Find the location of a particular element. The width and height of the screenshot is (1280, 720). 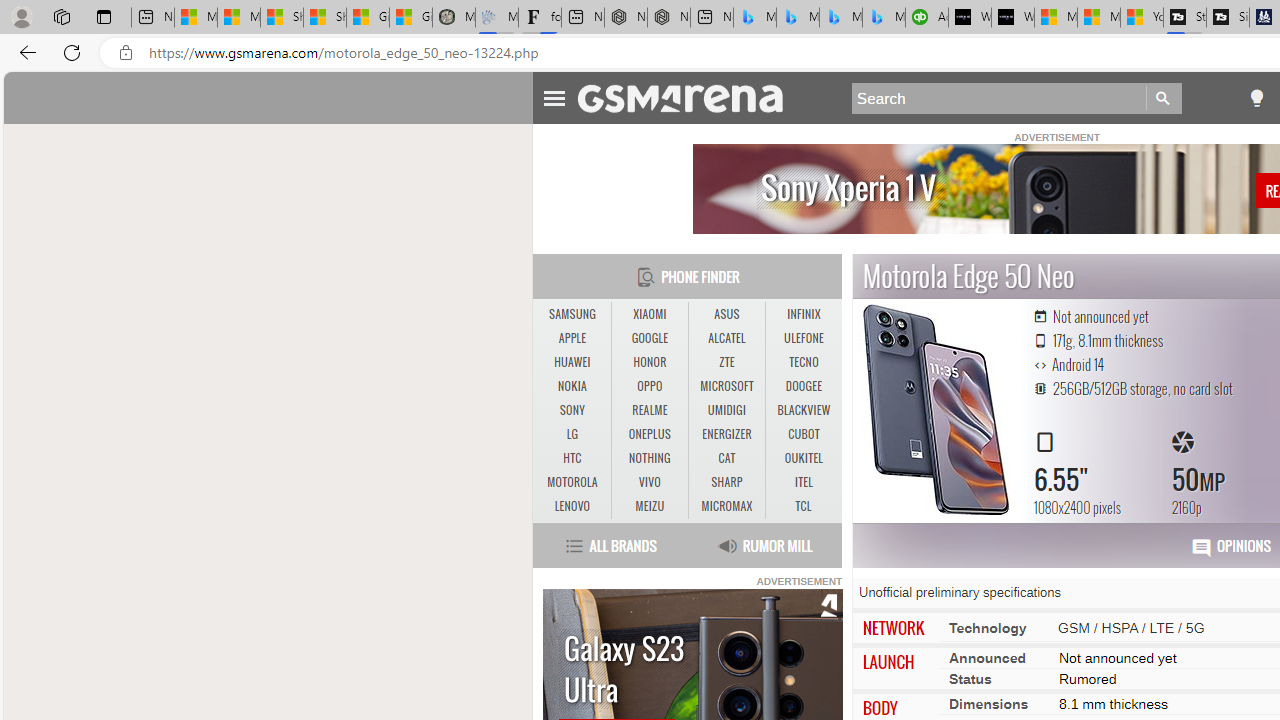

ZTE is located at coordinates (726, 362).